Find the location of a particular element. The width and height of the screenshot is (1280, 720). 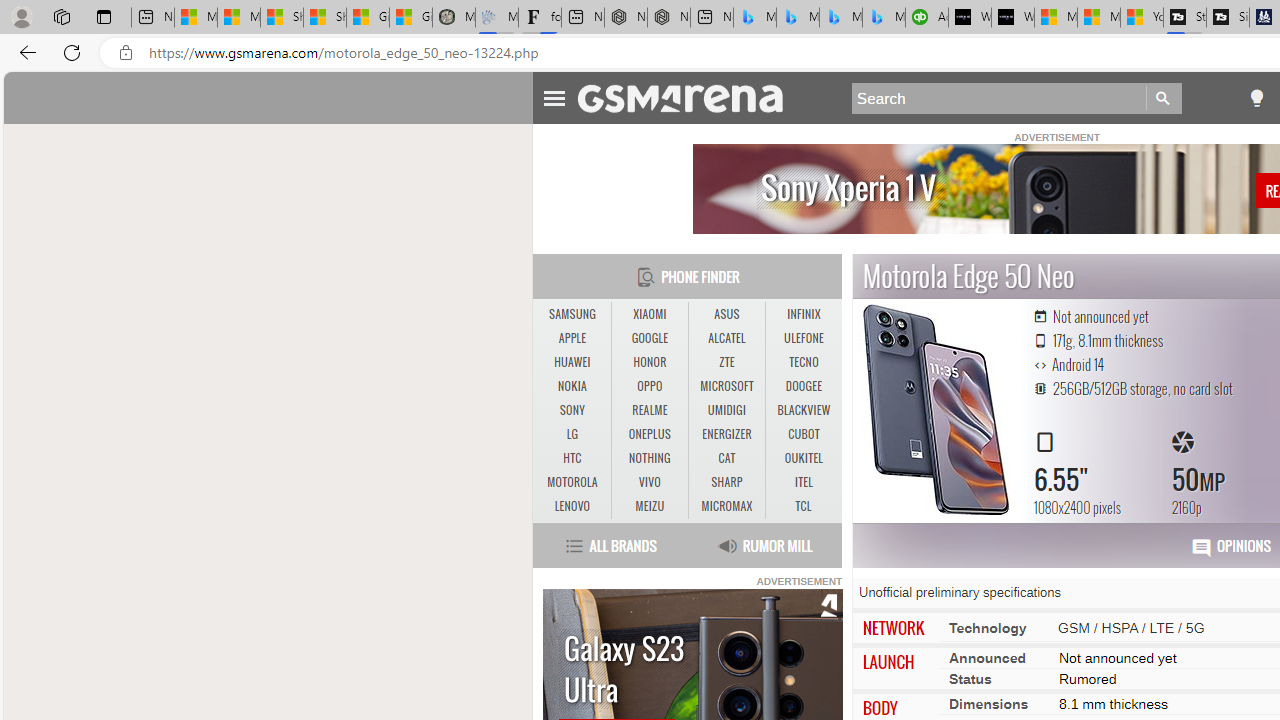

ZTE is located at coordinates (726, 362).